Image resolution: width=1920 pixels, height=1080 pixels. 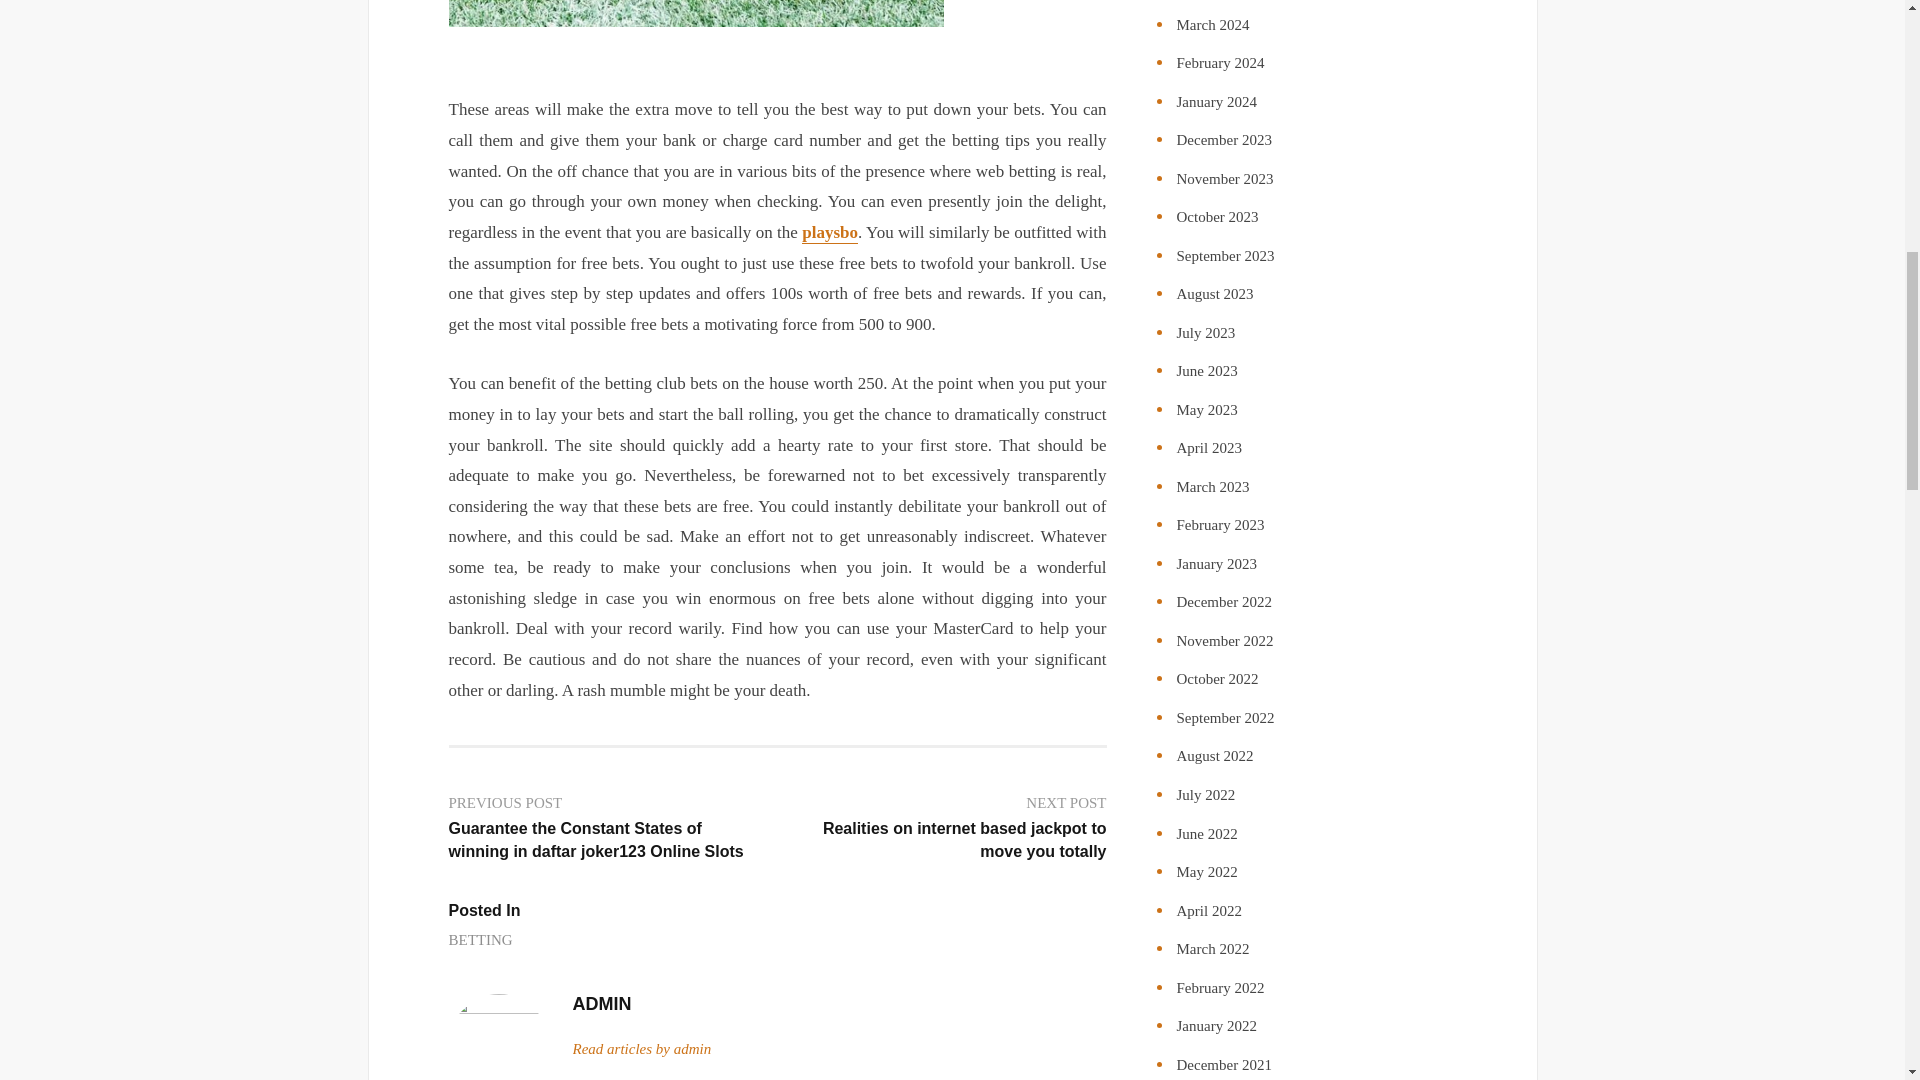 I want to click on February 2024, so click(x=1219, y=63).